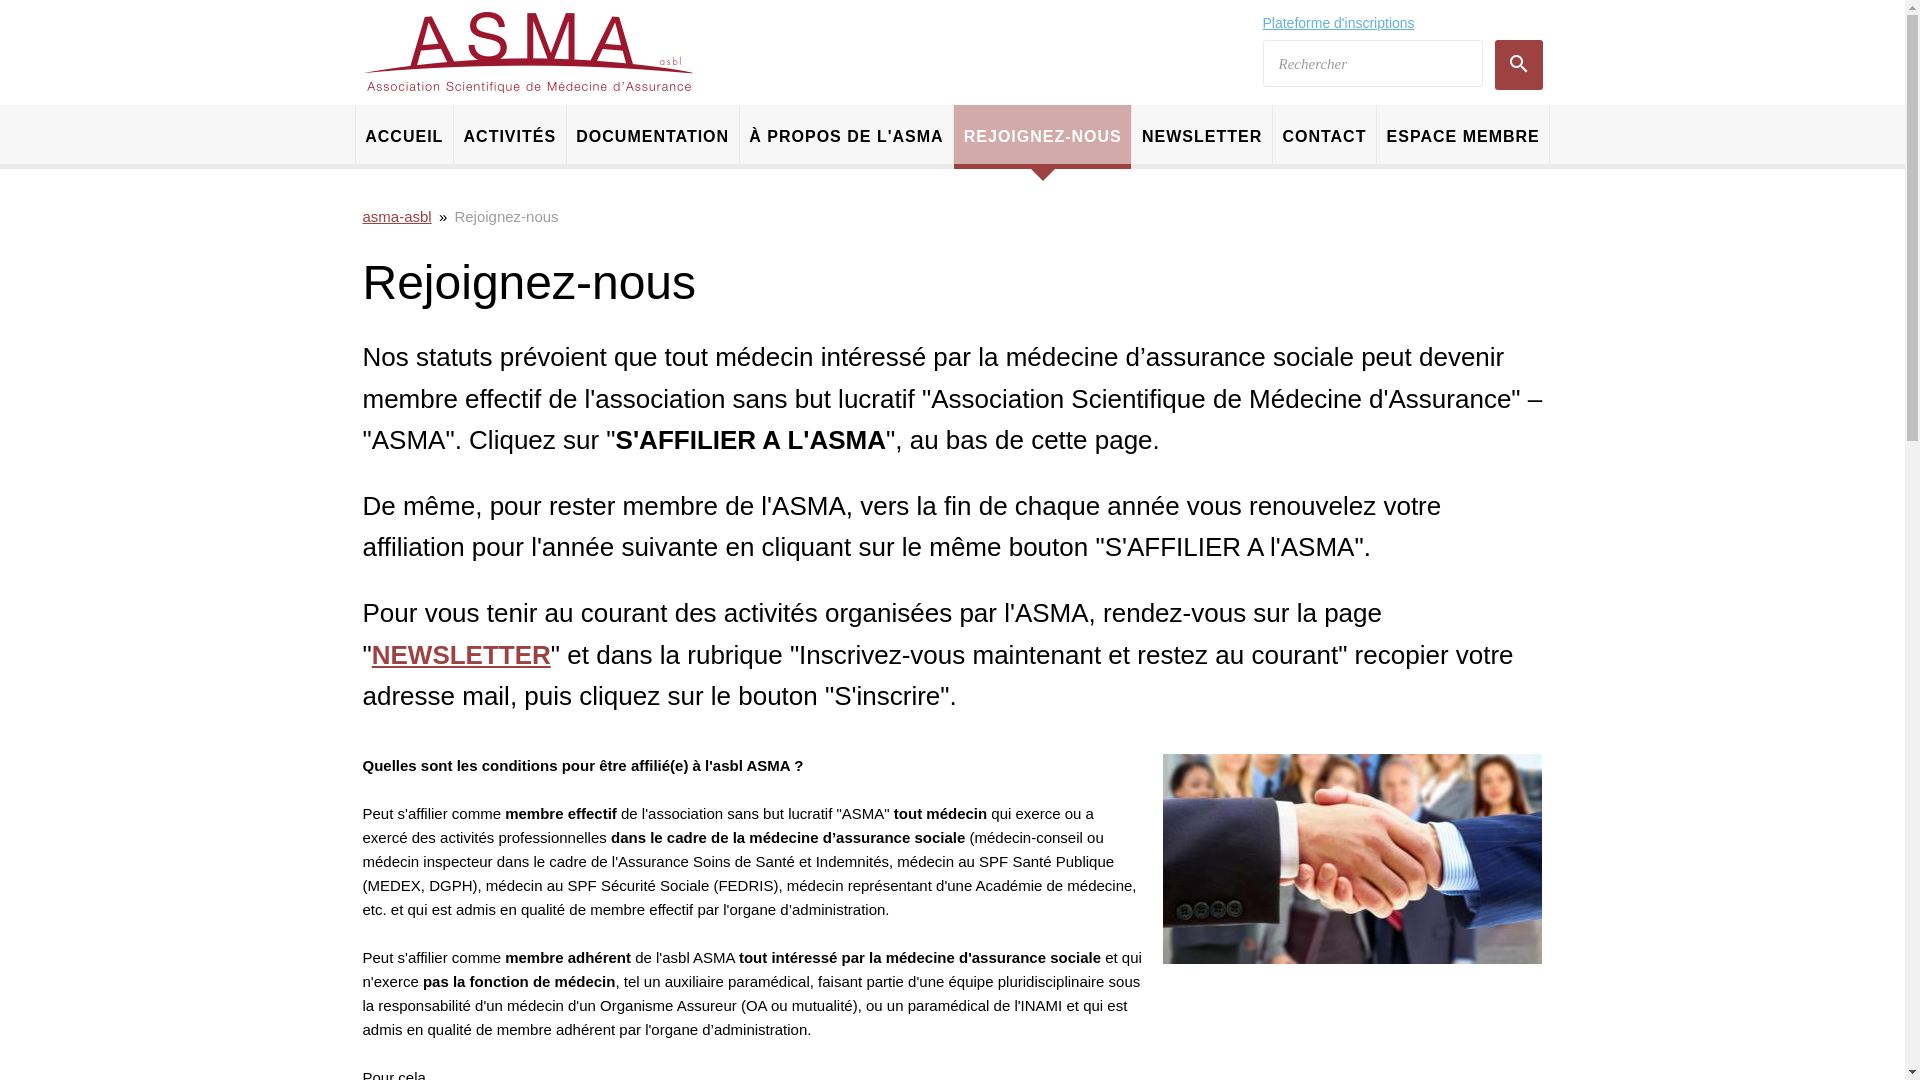 The height and width of the screenshot is (1080, 1920). What do you see at coordinates (1042, 137) in the screenshot?
I see `REJOIGNEZ-NOUS` at bounding box center [1042, 137].